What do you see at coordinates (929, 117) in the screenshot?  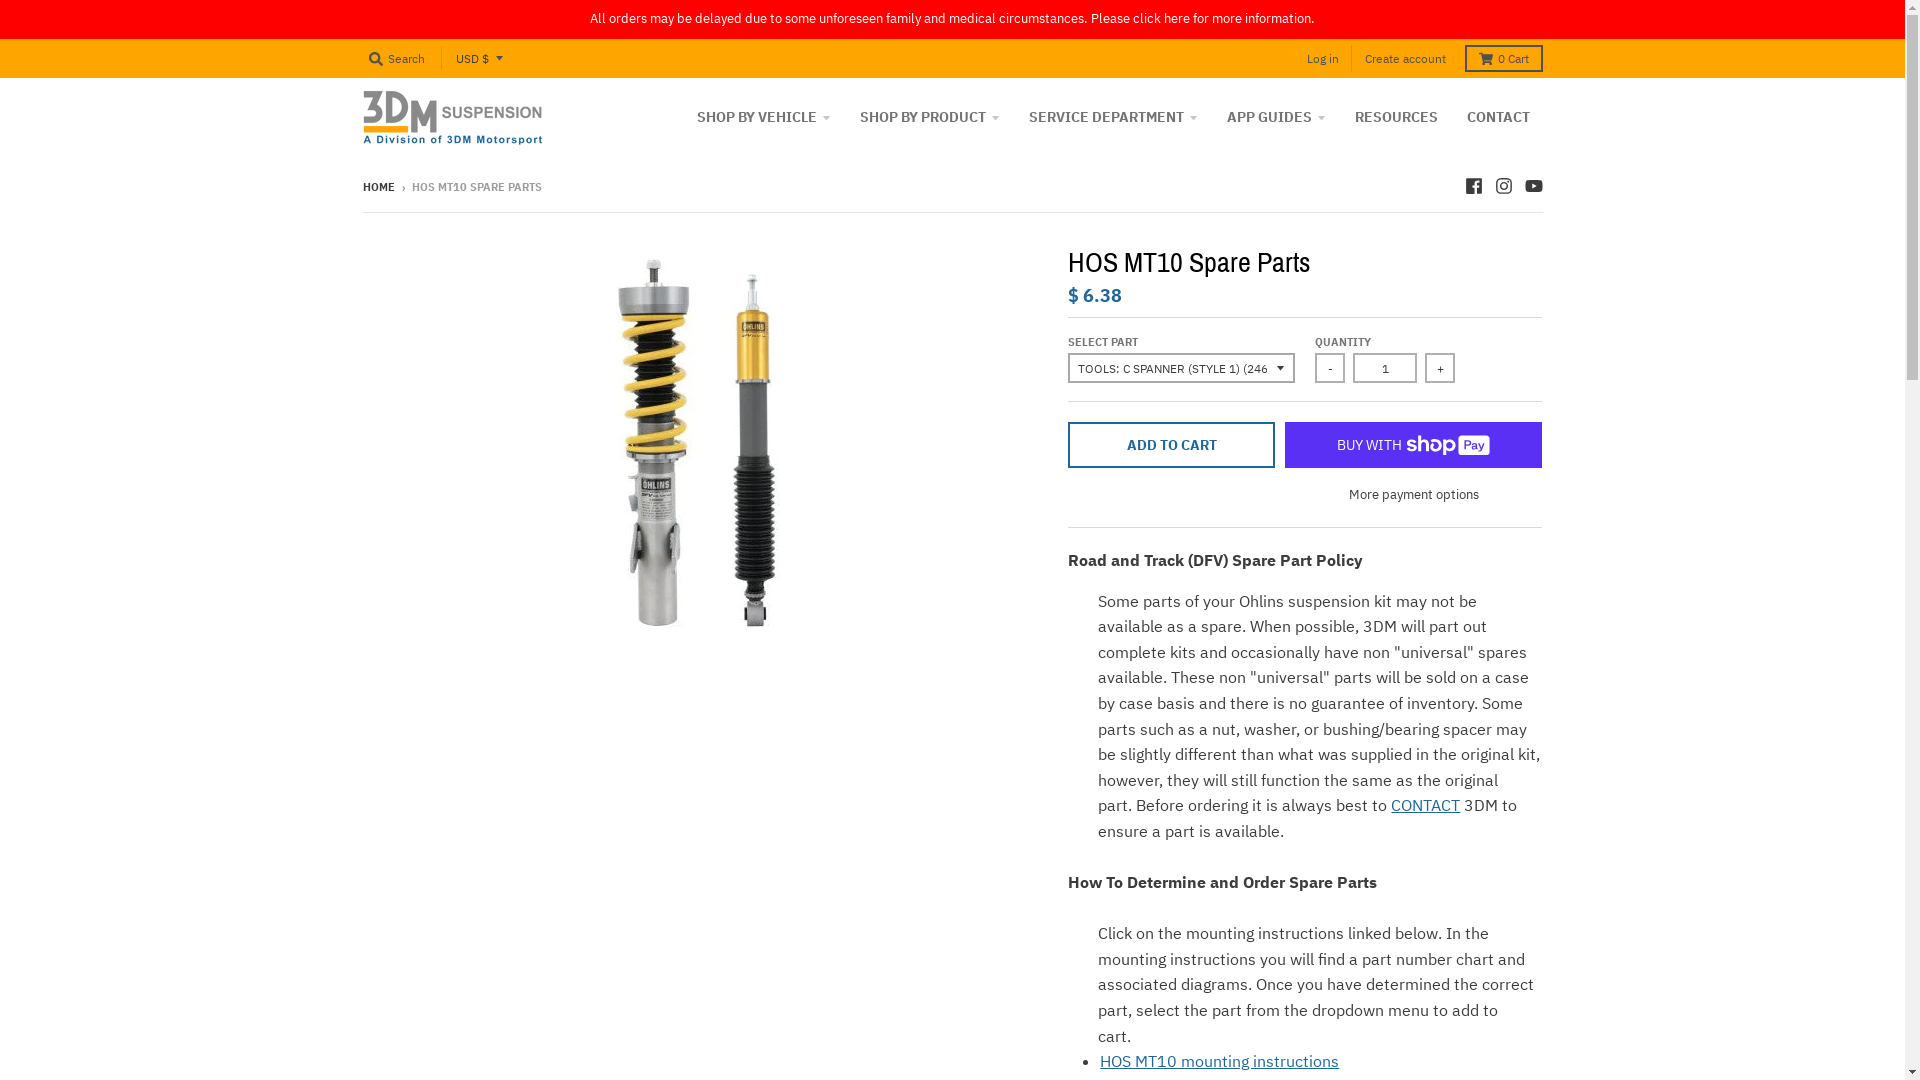 I see `SHOP BY PRODUCT` at bounding box center [929, 117].